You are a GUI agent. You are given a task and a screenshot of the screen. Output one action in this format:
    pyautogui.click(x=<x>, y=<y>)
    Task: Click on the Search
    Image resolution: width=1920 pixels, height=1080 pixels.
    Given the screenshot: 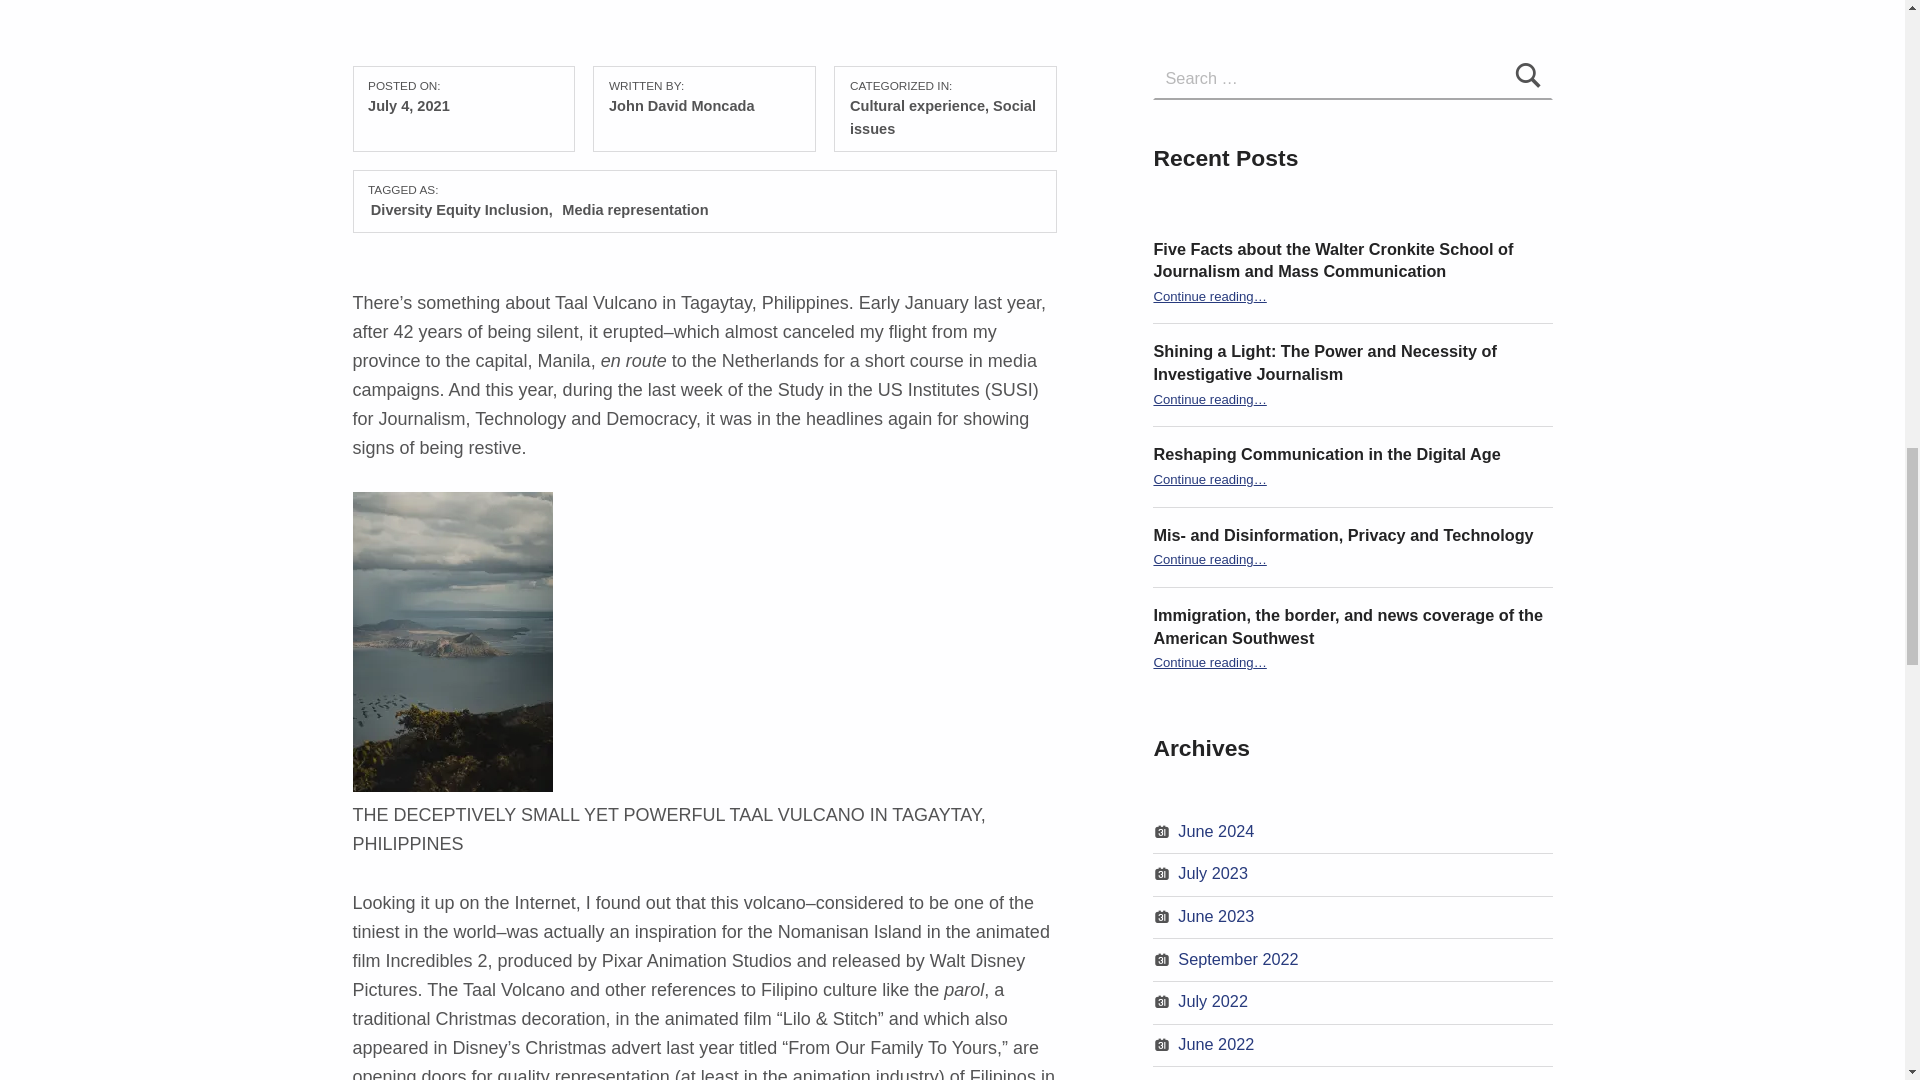 What is the action you would take?
    pyautogui.click(x=1528, y=78)
    